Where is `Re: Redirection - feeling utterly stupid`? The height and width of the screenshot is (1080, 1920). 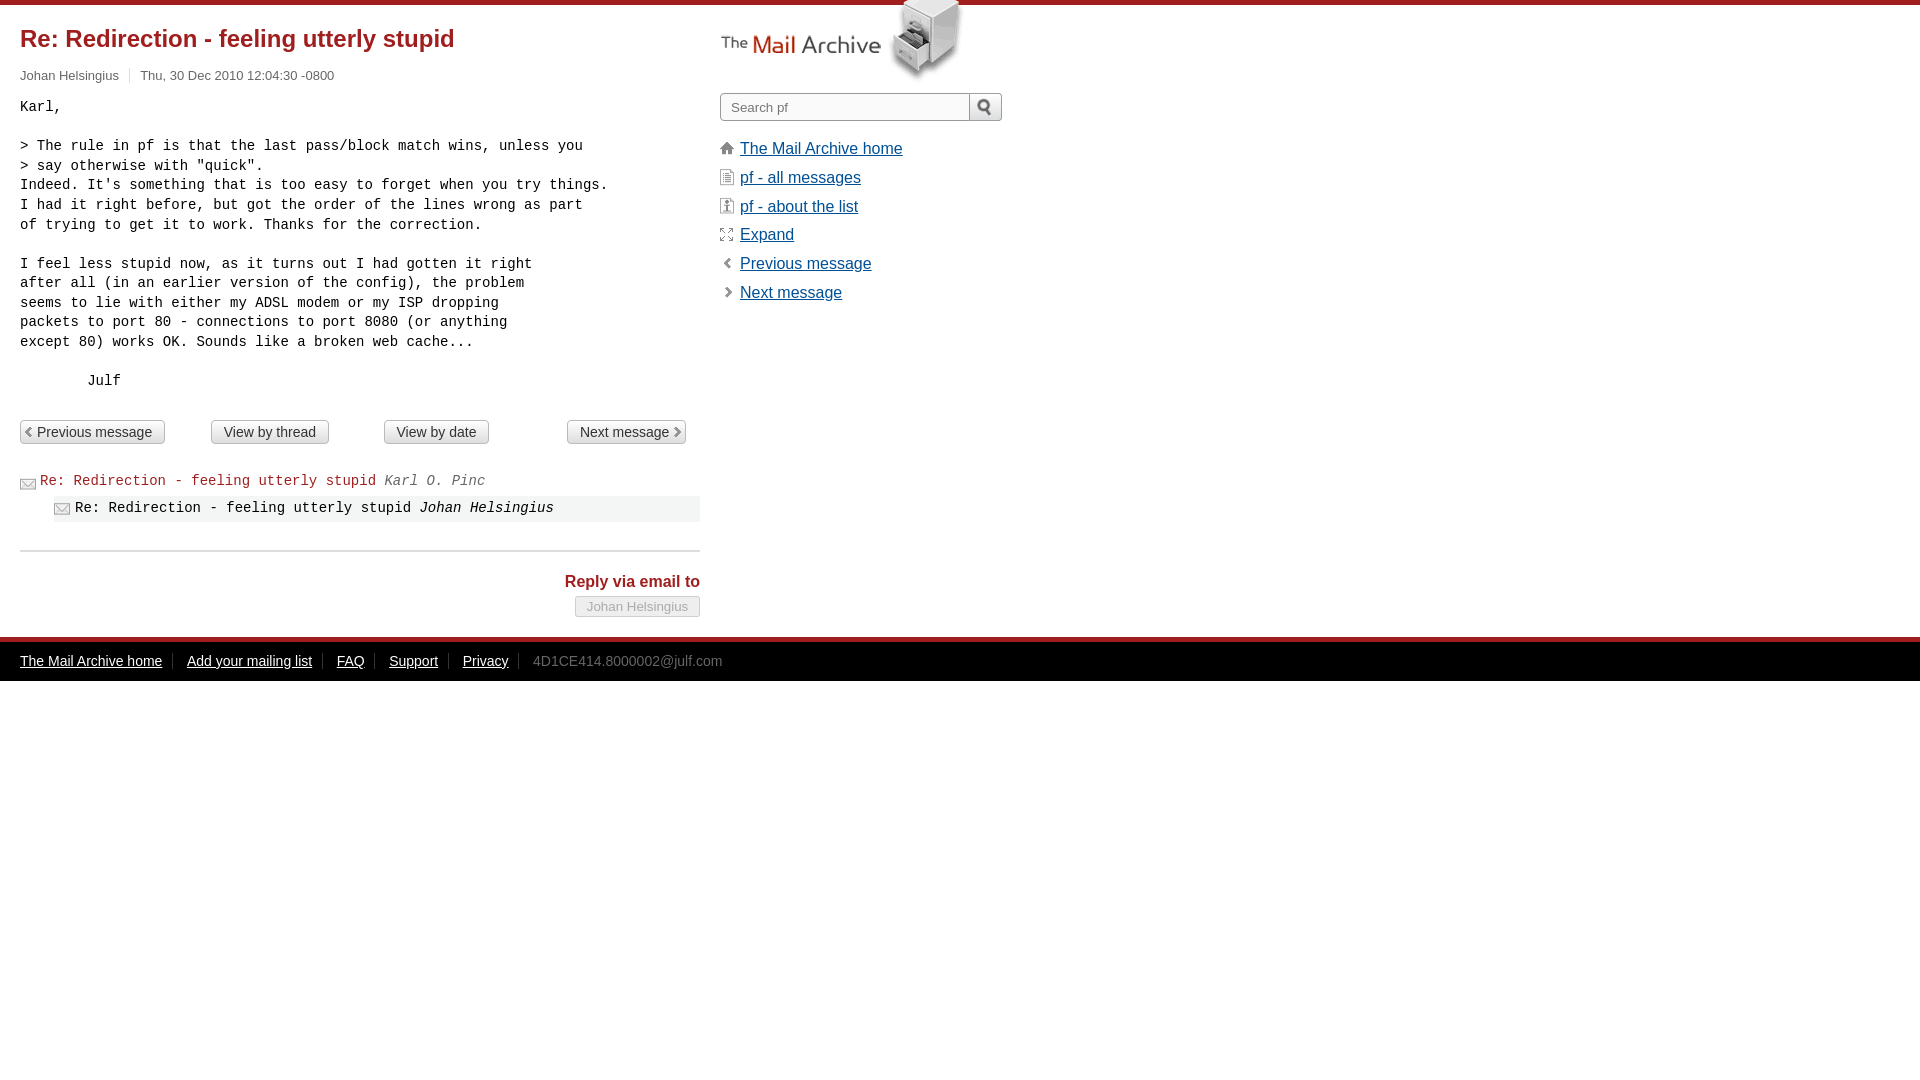
Re: Redirection - feeling utterly stupid is located at coordinates (208, 481).